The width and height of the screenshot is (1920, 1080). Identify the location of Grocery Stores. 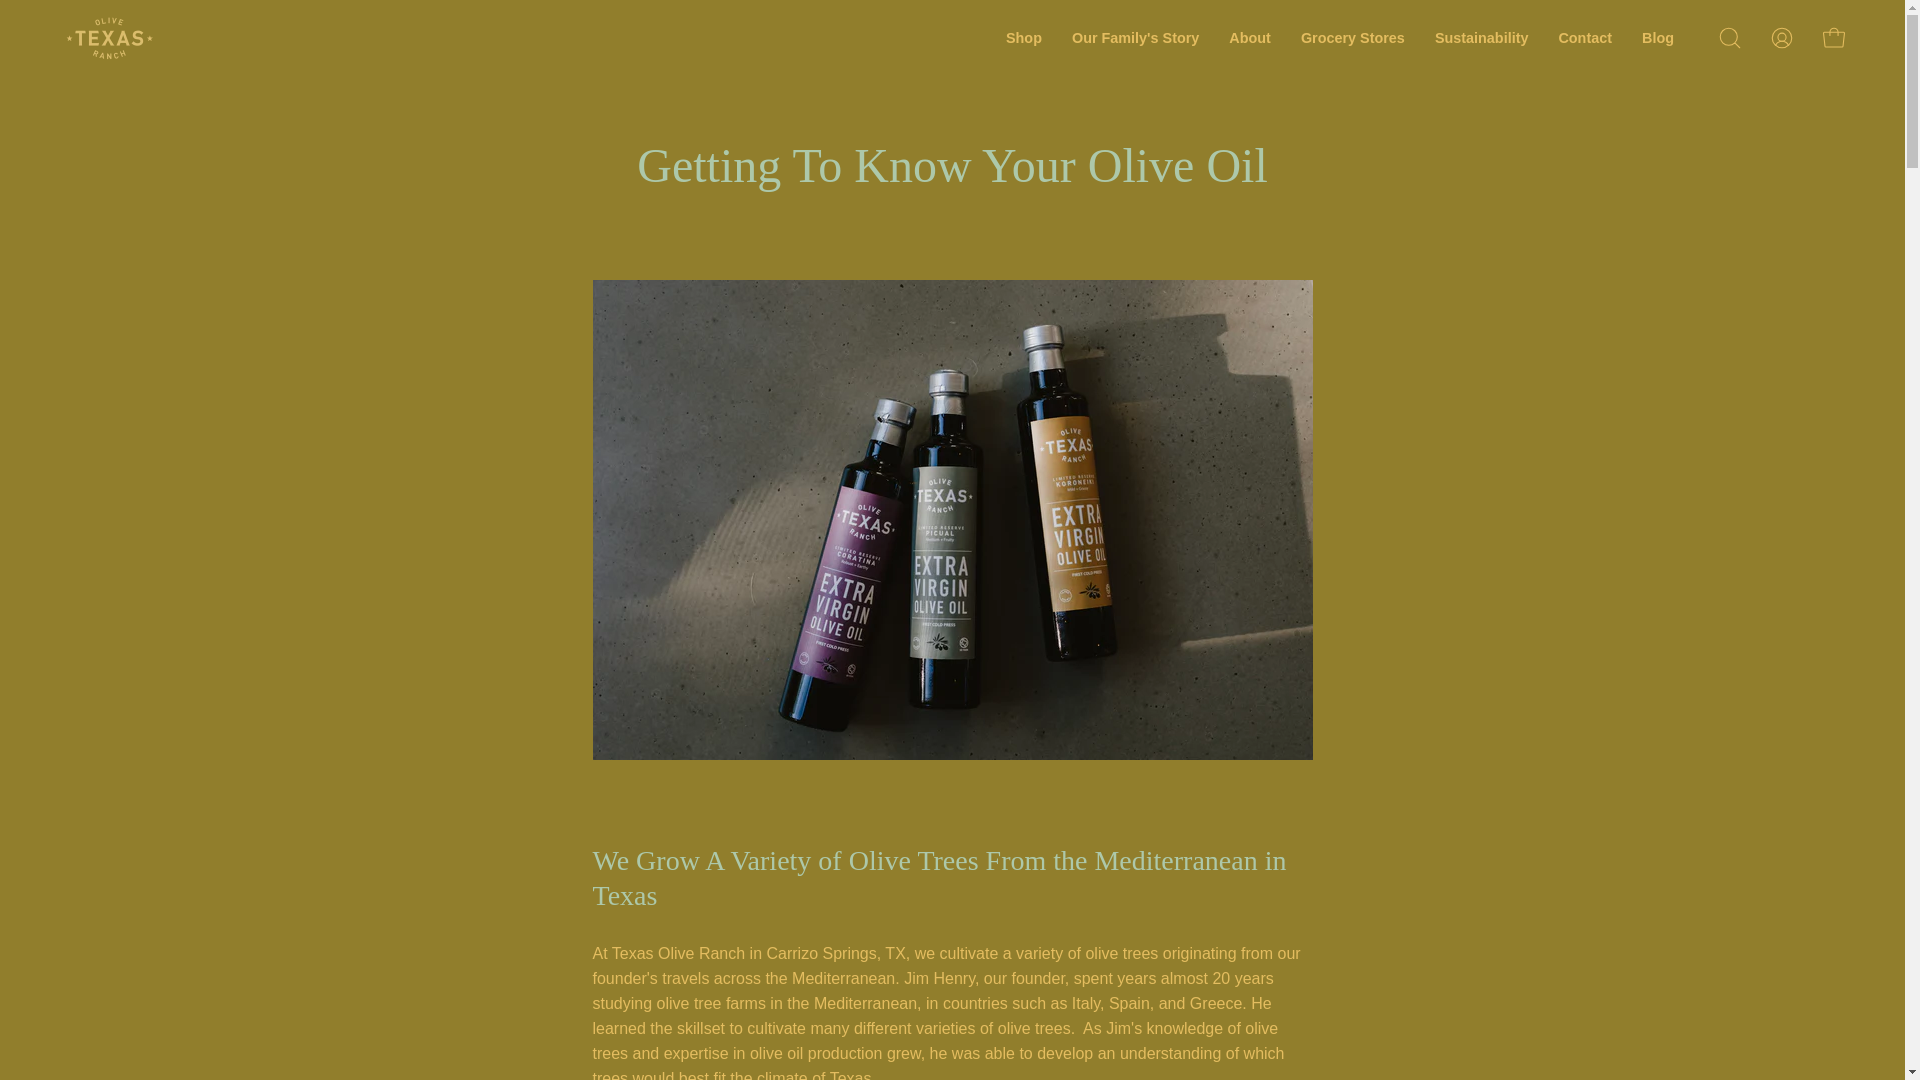
(1353, 38).